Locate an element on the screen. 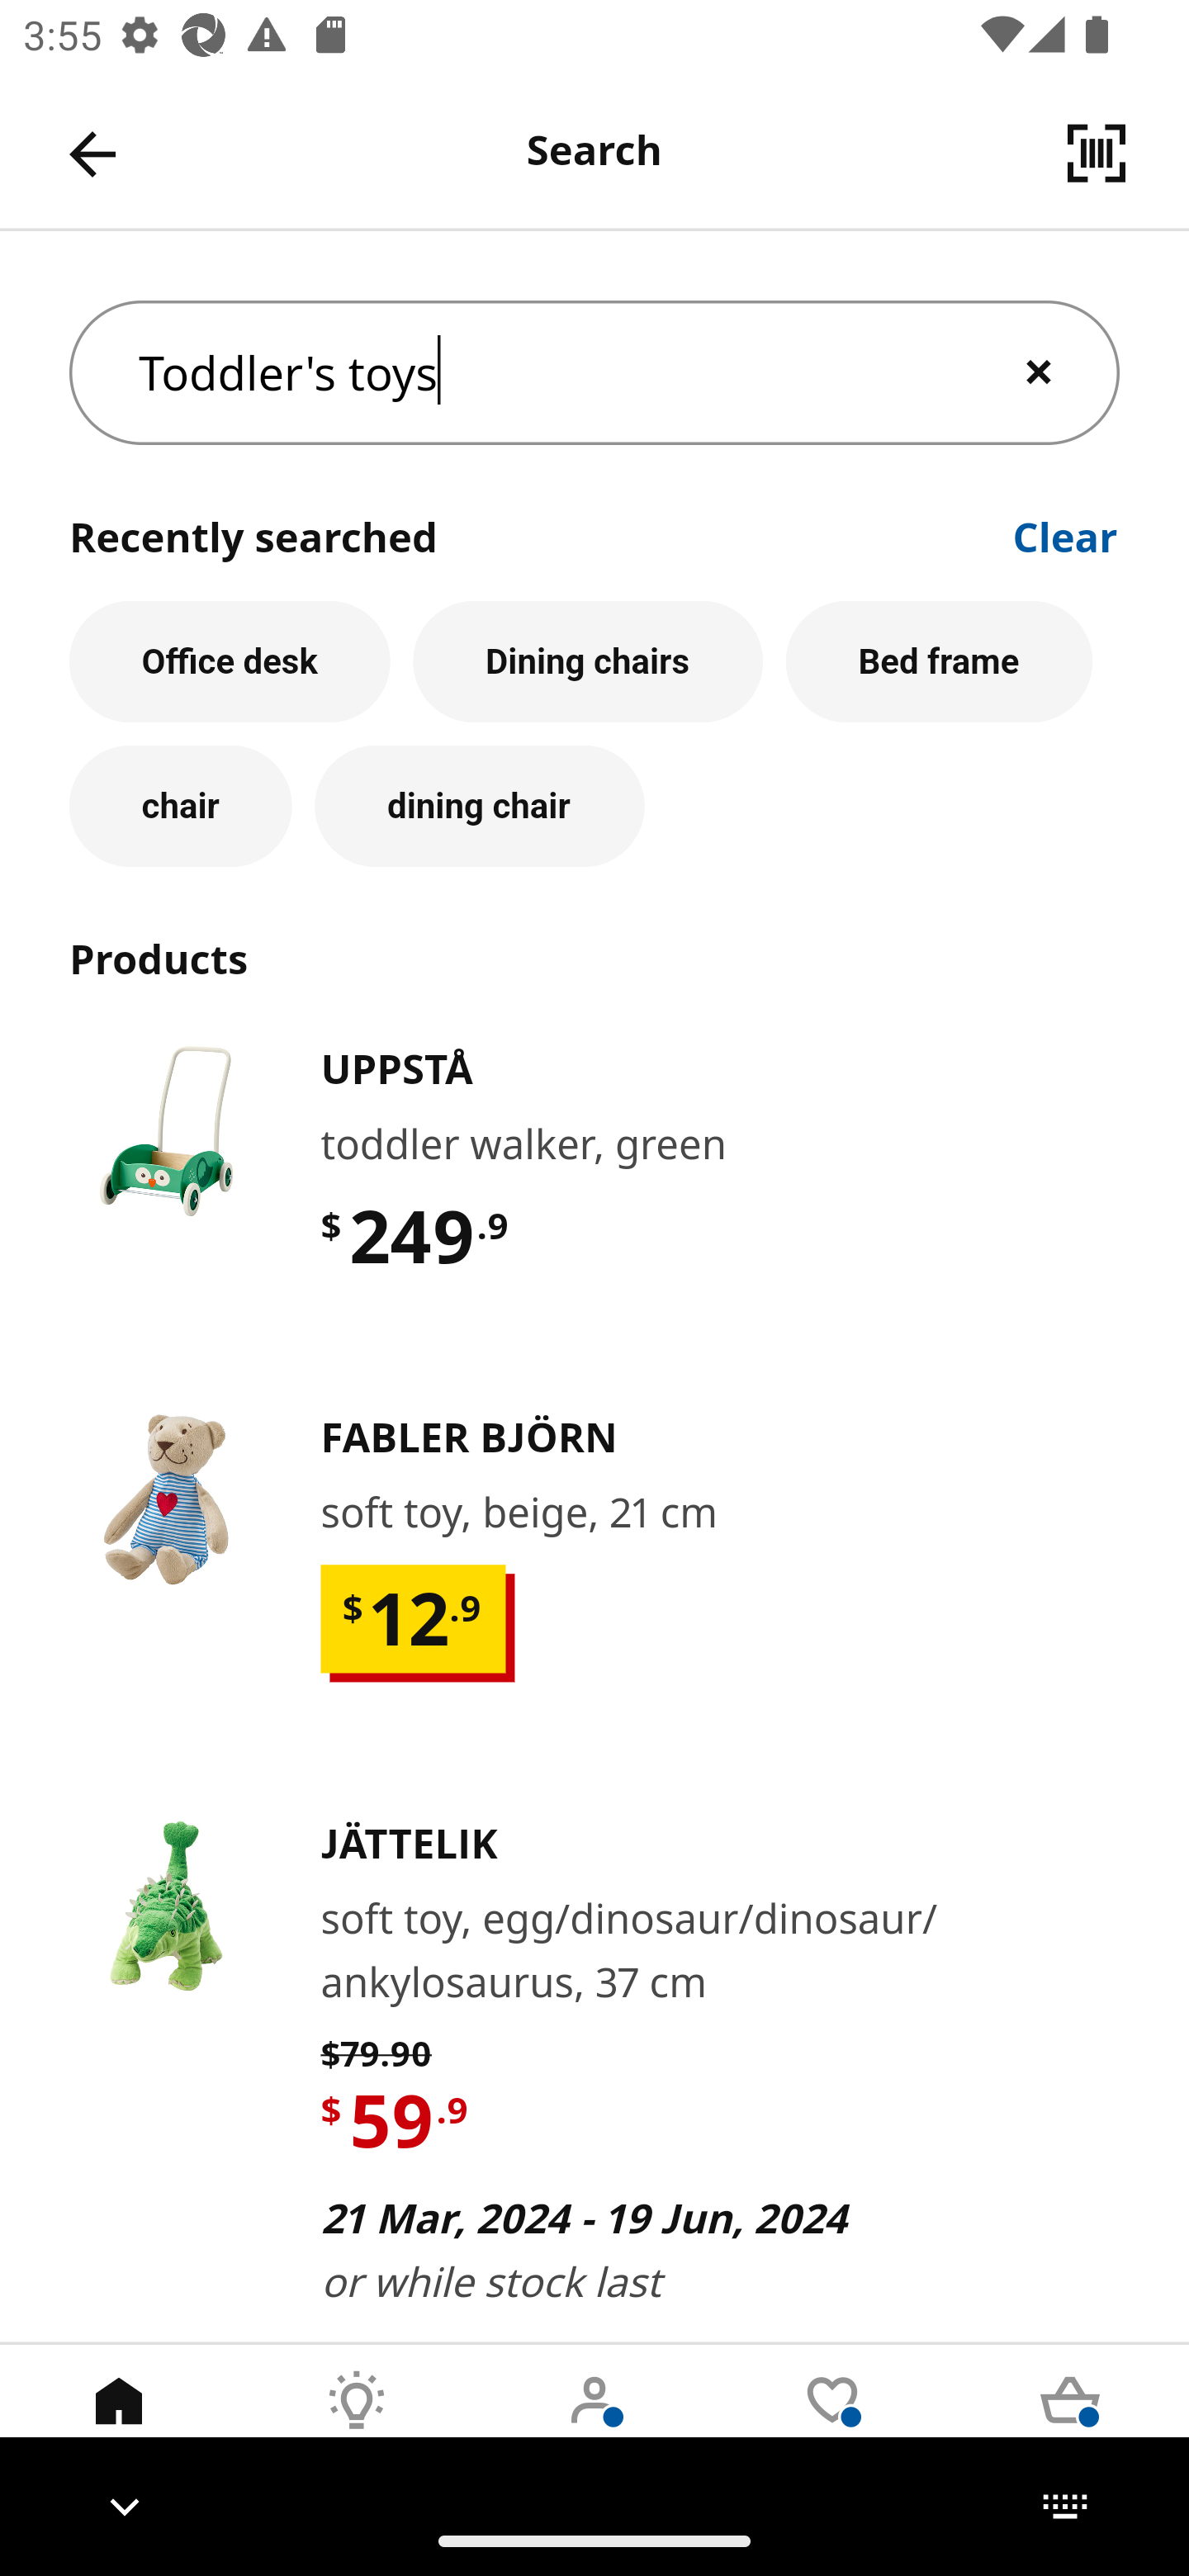 This screenshot has width=1189, height=2576. Home
Tab 1 of 5 is located at coordinates (119, 2425).